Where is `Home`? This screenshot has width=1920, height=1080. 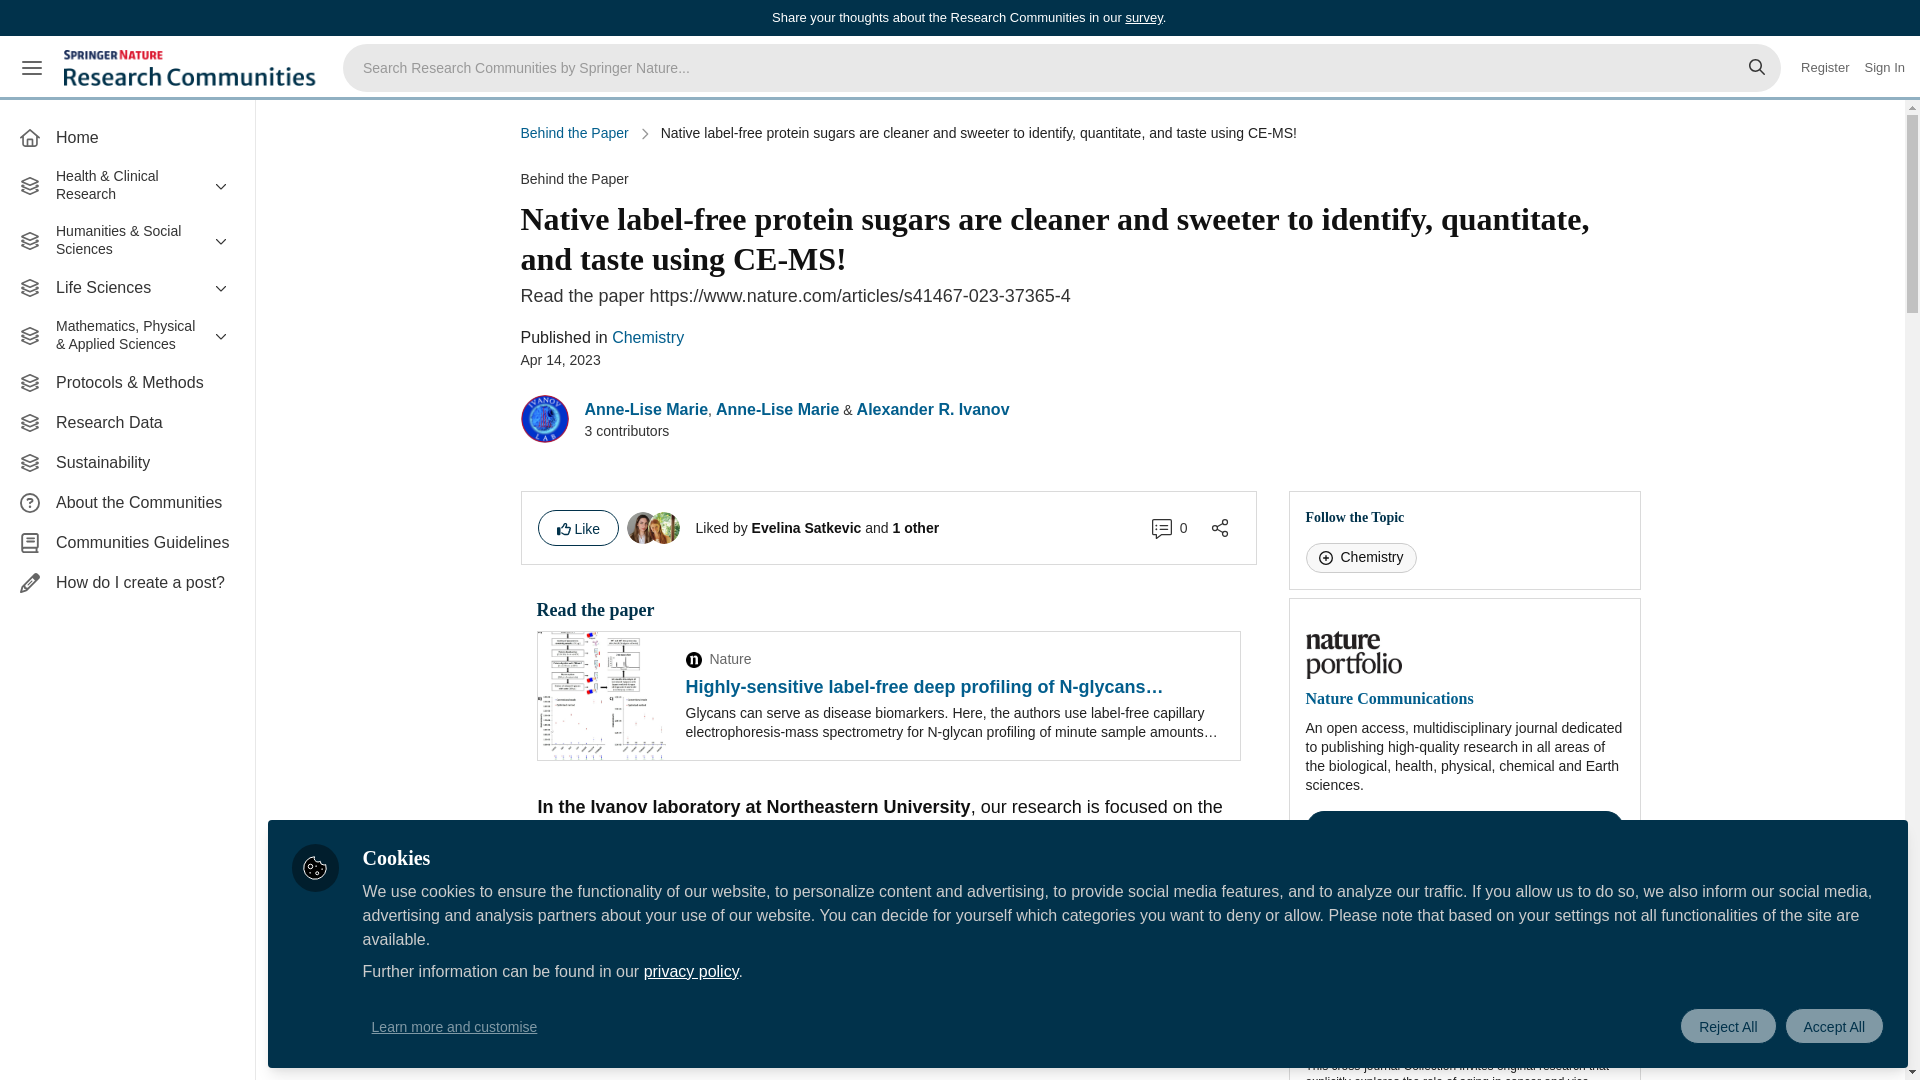
Home is located at coordinates (127, 137).